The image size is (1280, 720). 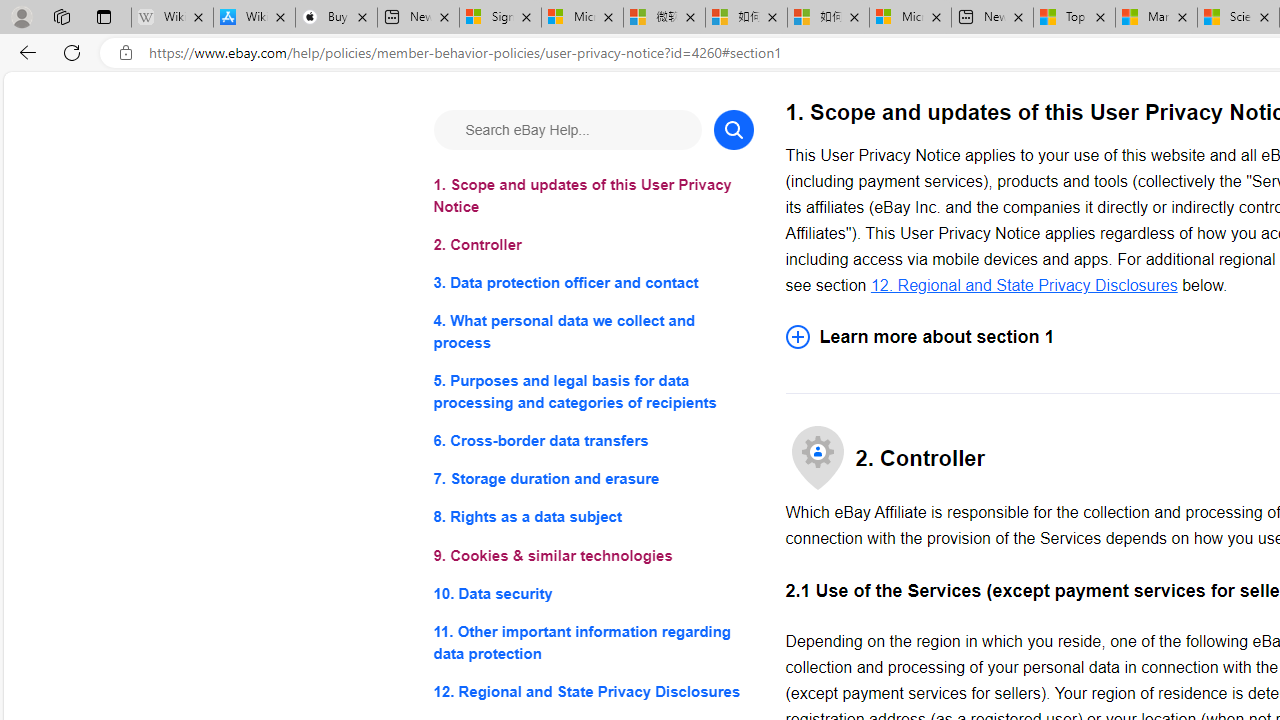 I want to click on 3. Data protection officer and contact, so click(x=592, y=284).